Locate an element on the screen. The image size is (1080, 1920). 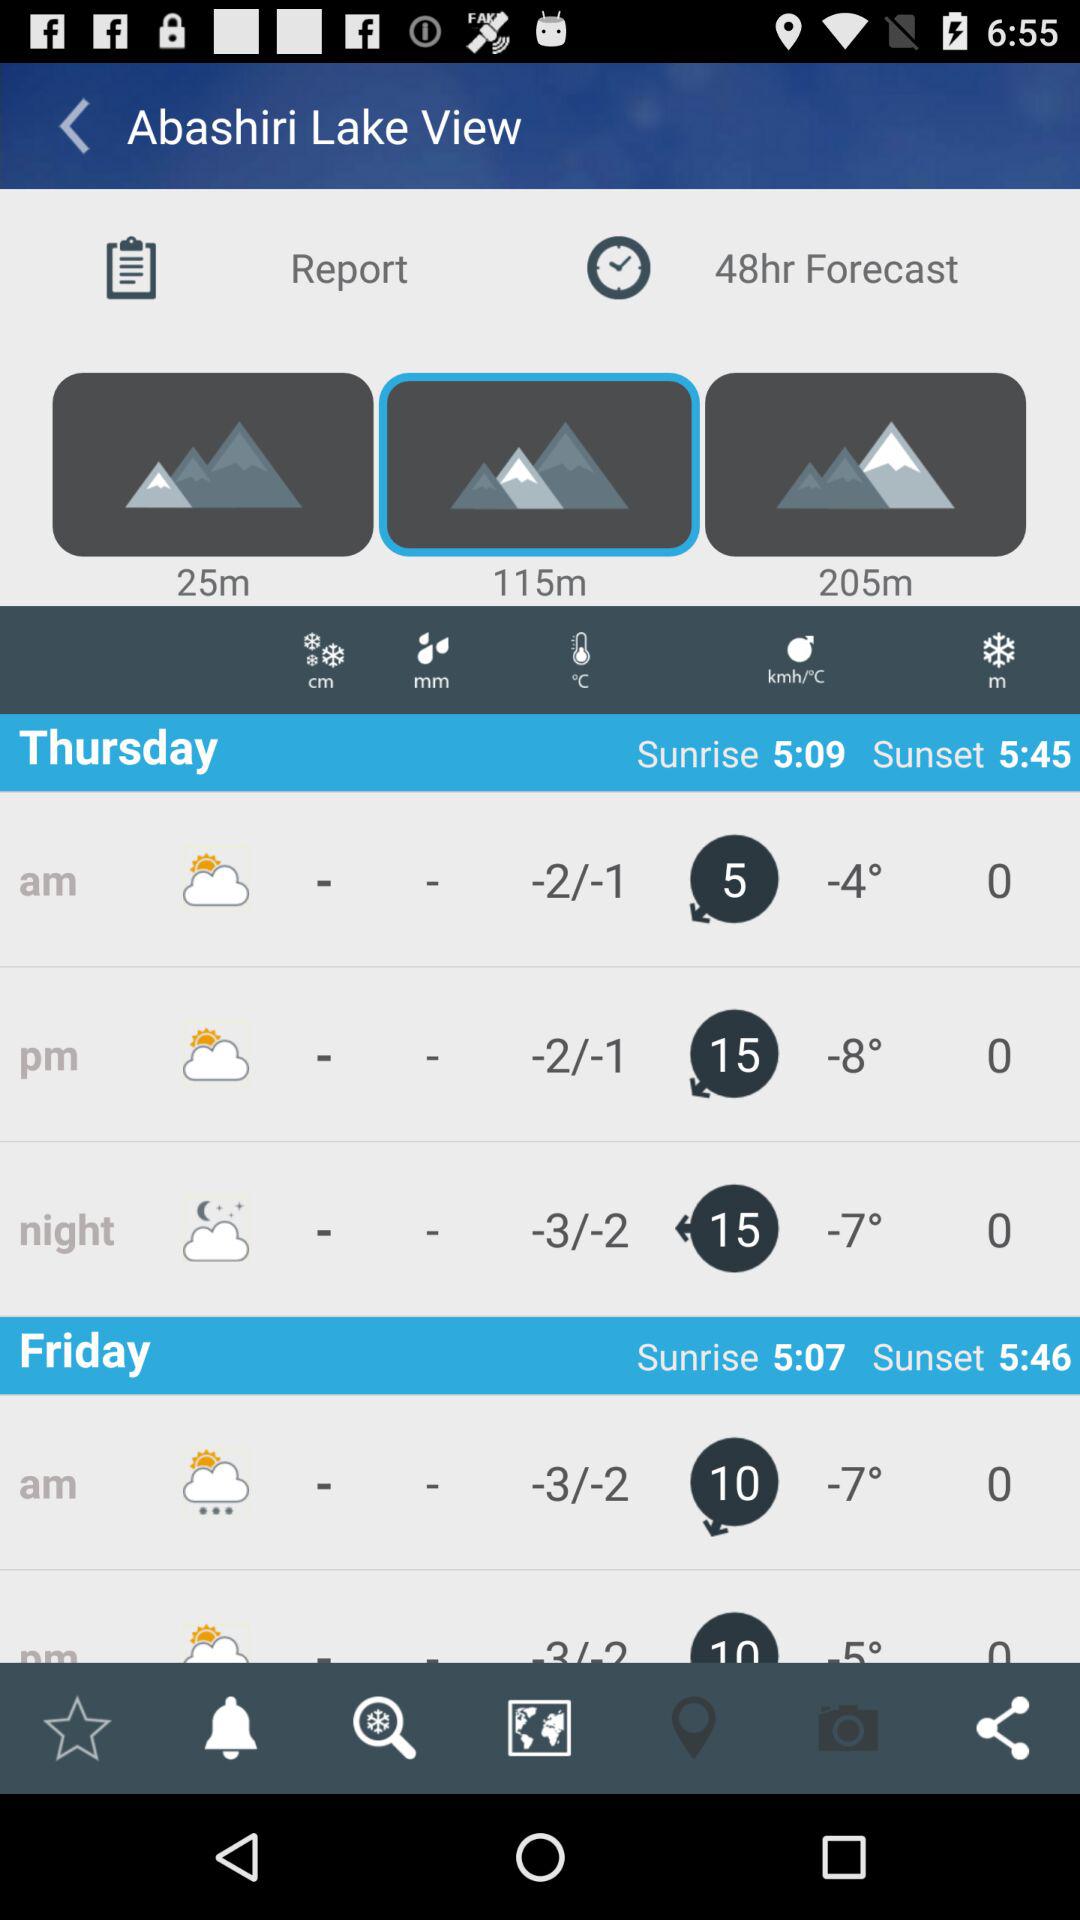
share content is located at coordinates (1002, 1728).